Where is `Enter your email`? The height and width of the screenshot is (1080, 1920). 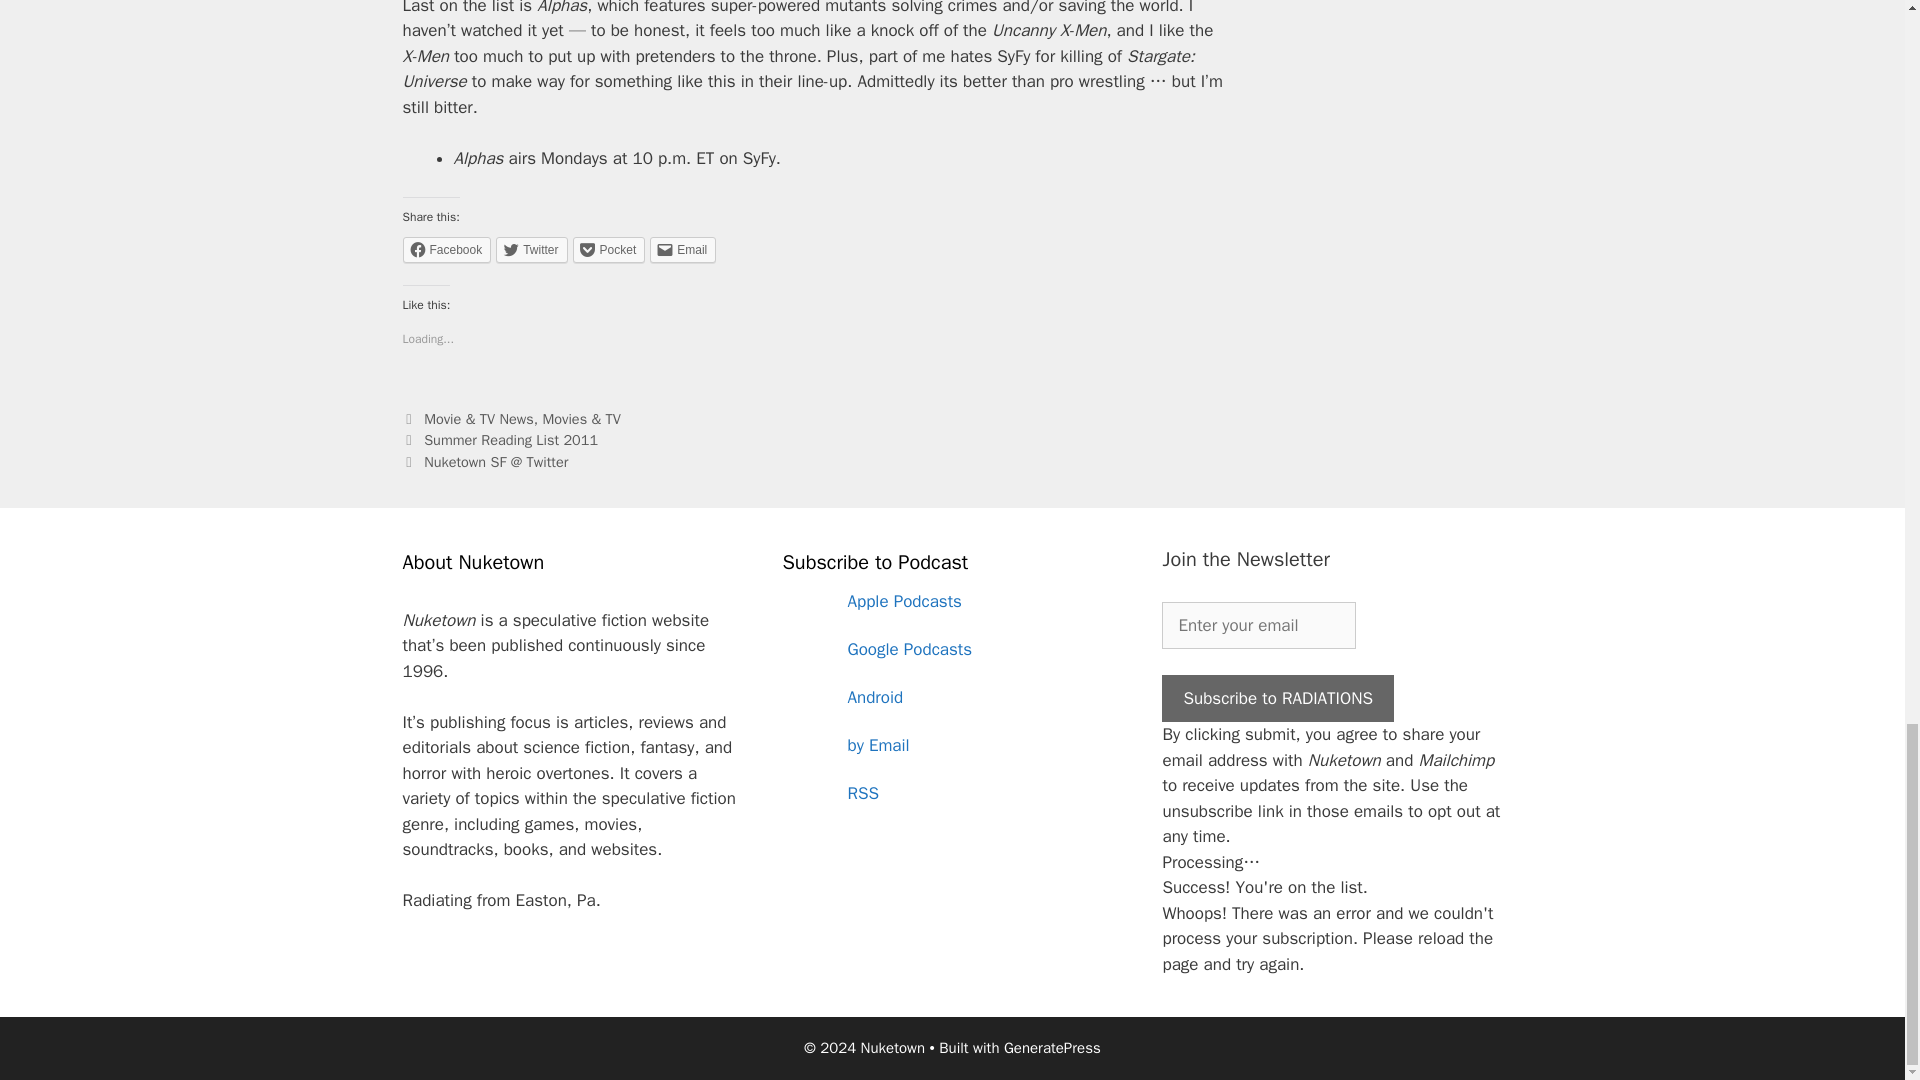 Enter your email is located at coordinates (1258, 626).